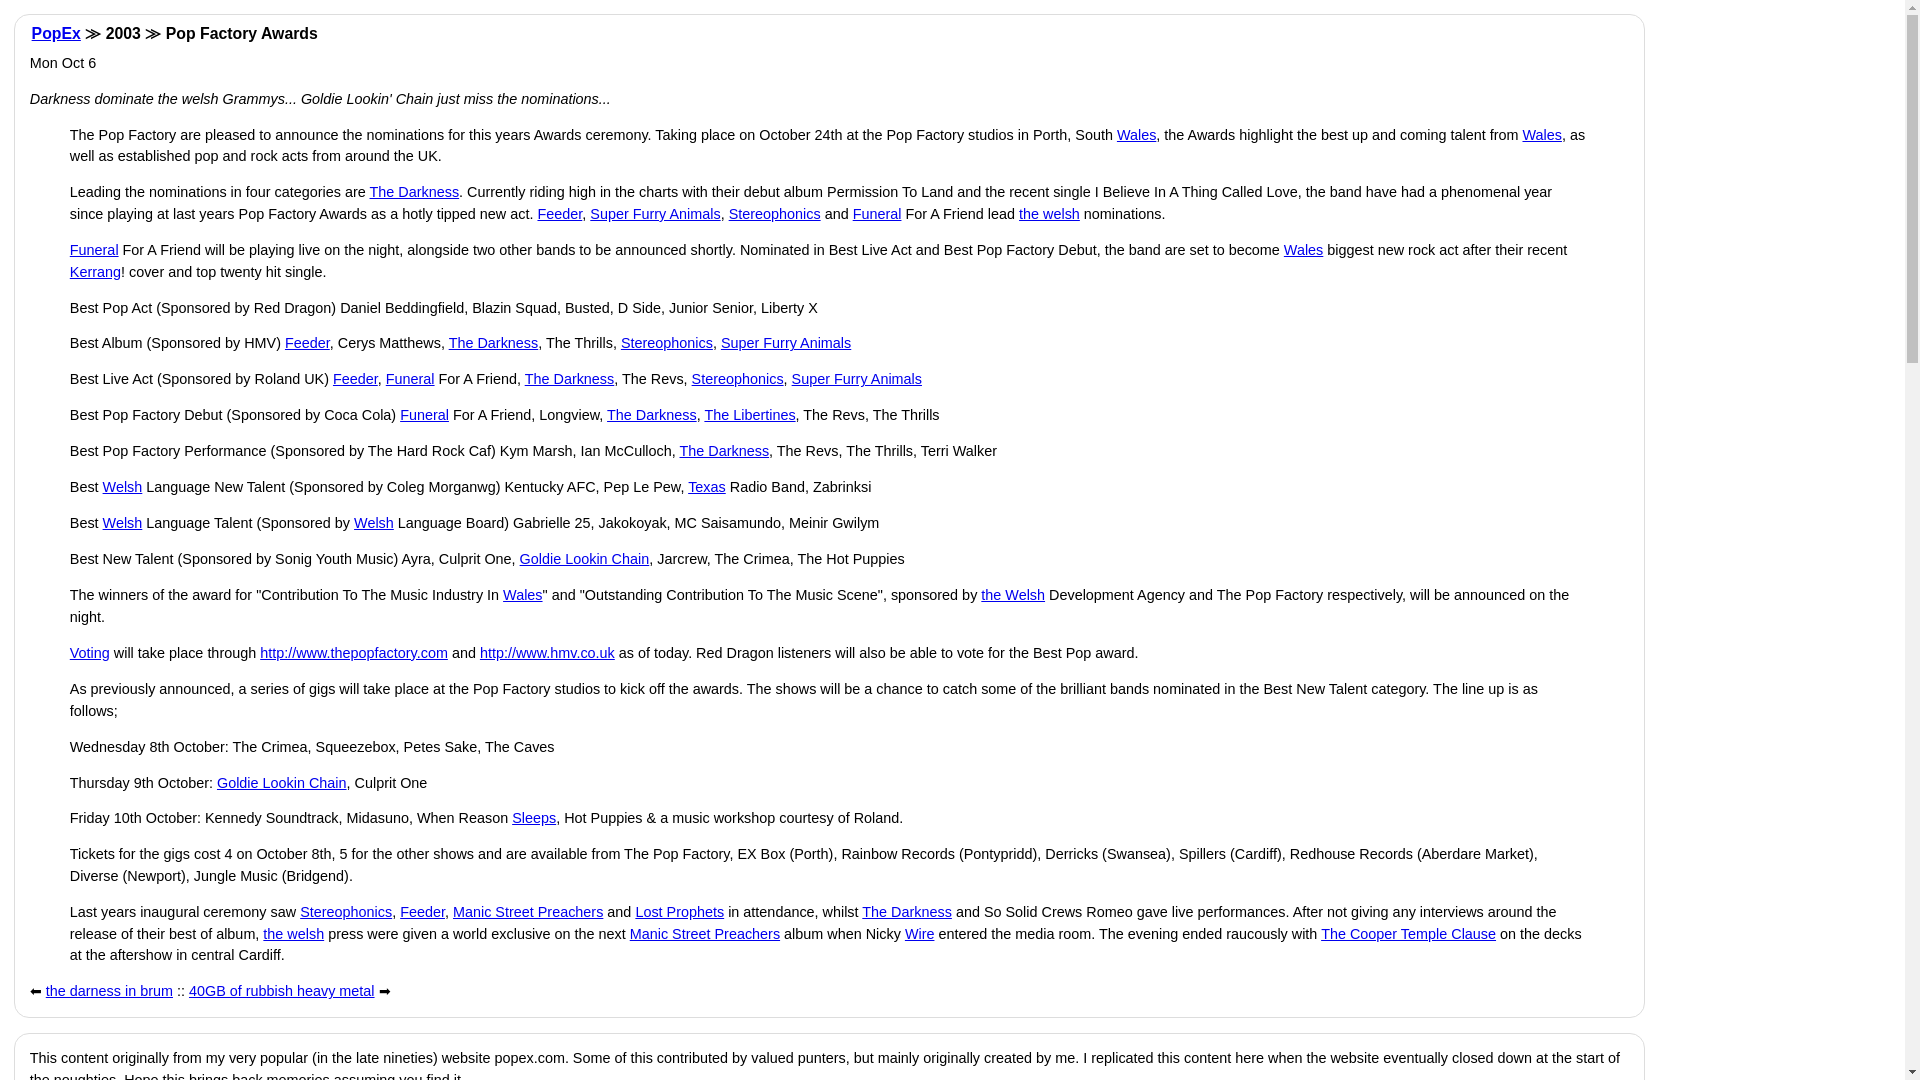 This screenshot has width=1920, height=1080. I want to click on Funeral, so click(410, 378).